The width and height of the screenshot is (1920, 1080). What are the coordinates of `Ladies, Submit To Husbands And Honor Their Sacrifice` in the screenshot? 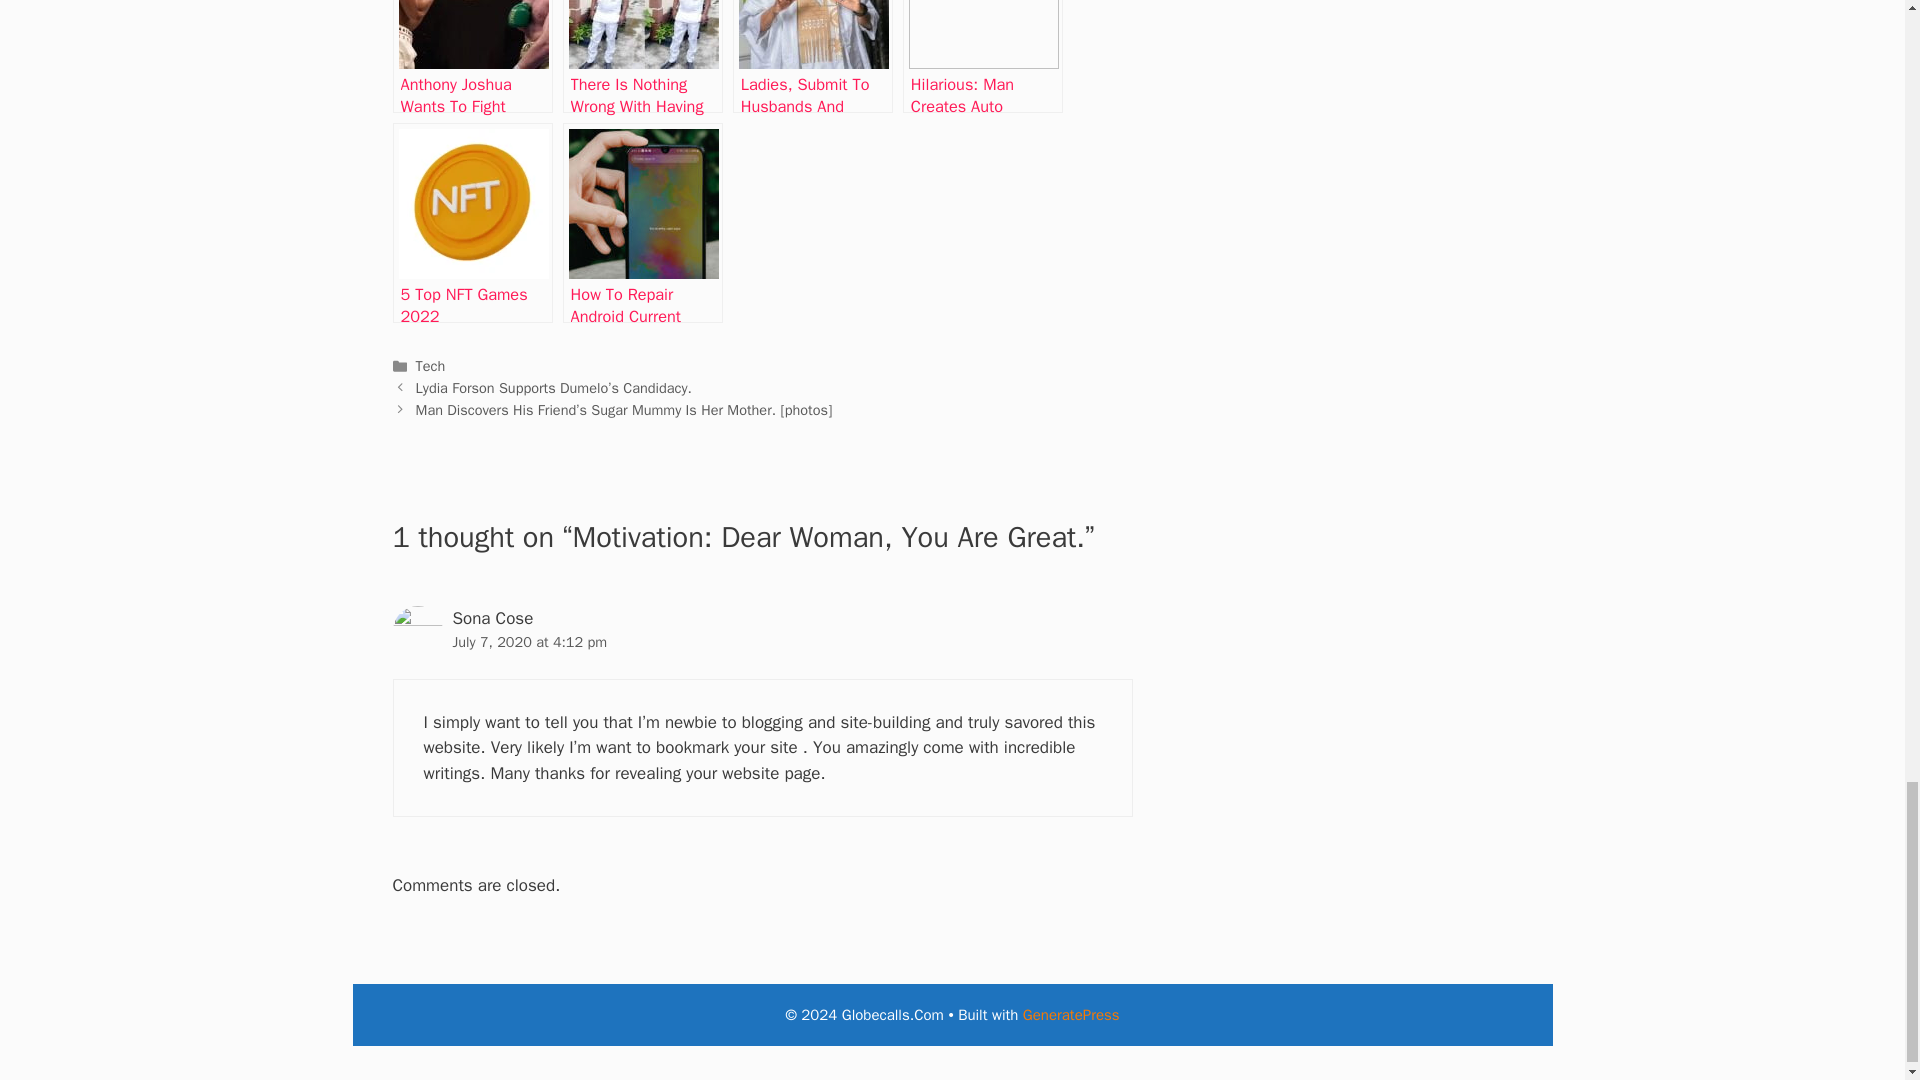 It's located at (812, 56).